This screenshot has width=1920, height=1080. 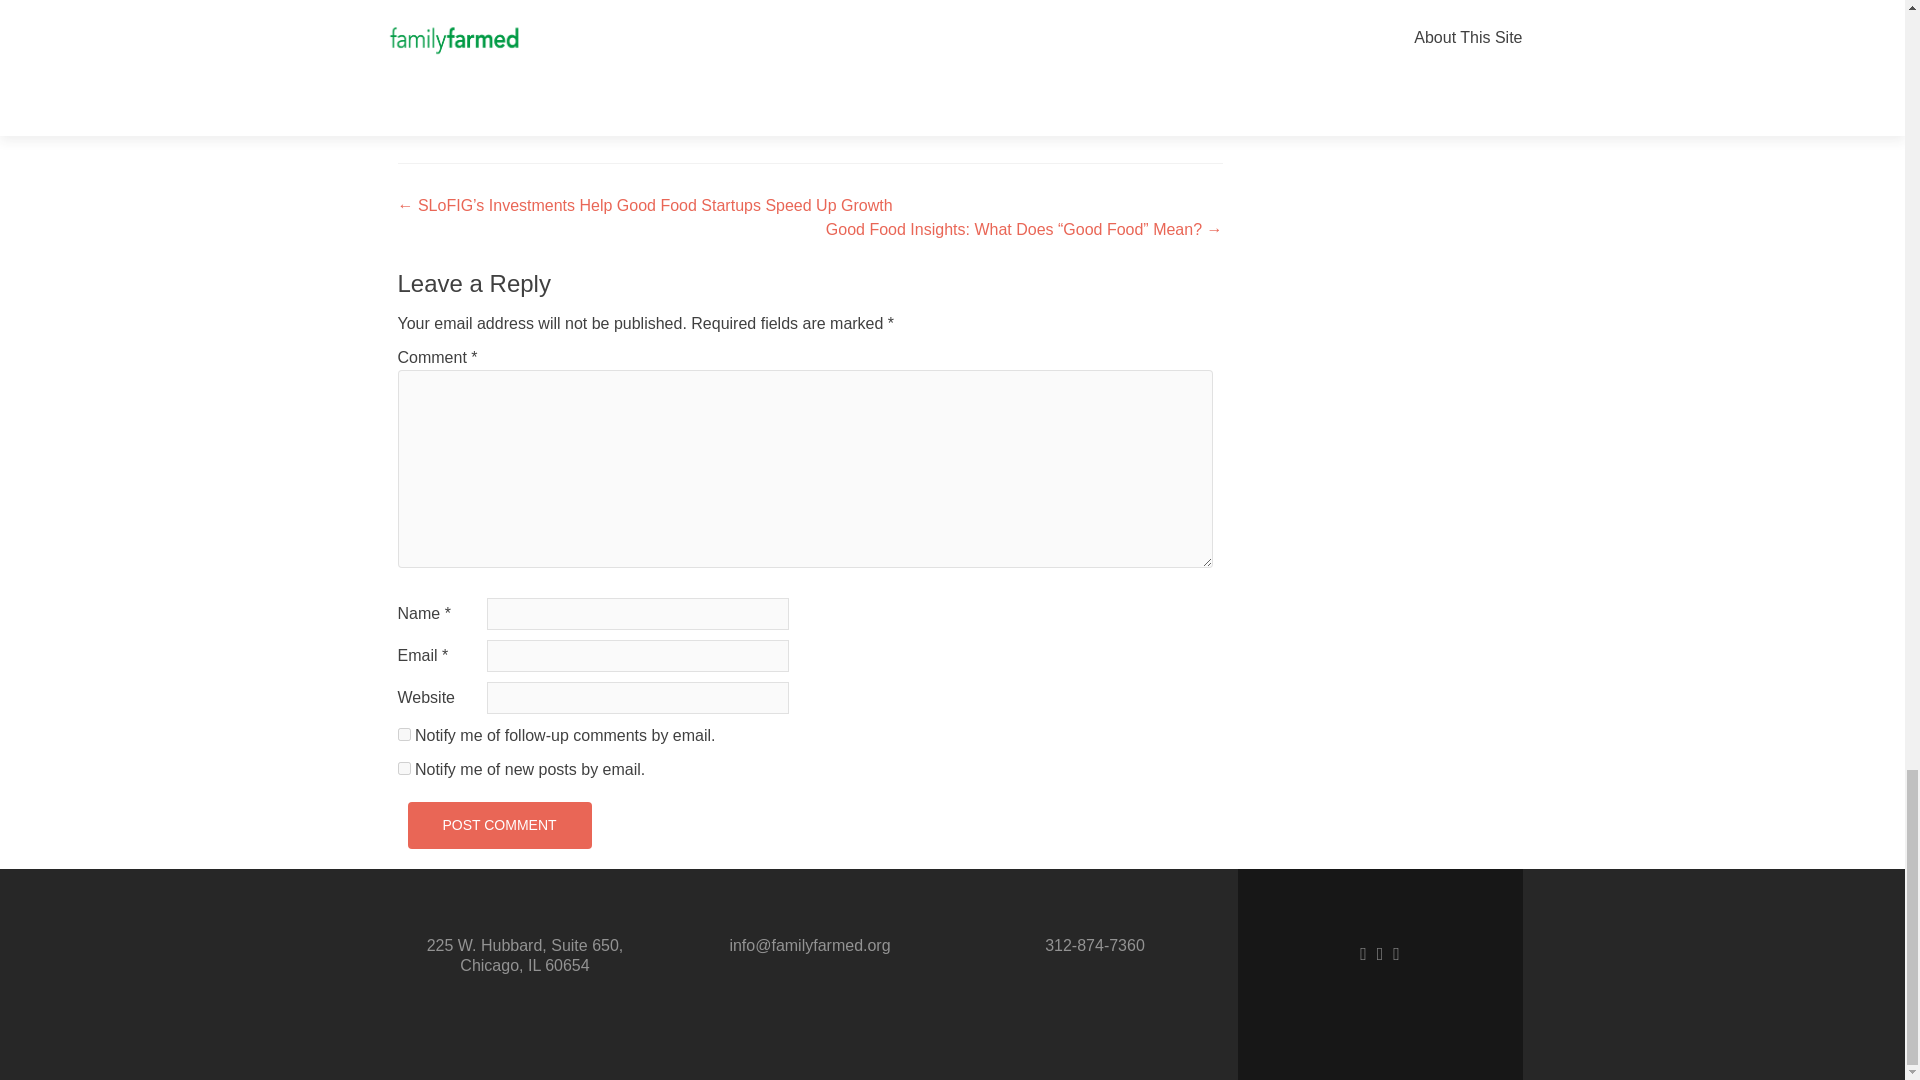 I want to click on Post Comment, so click(x=499, y=825).